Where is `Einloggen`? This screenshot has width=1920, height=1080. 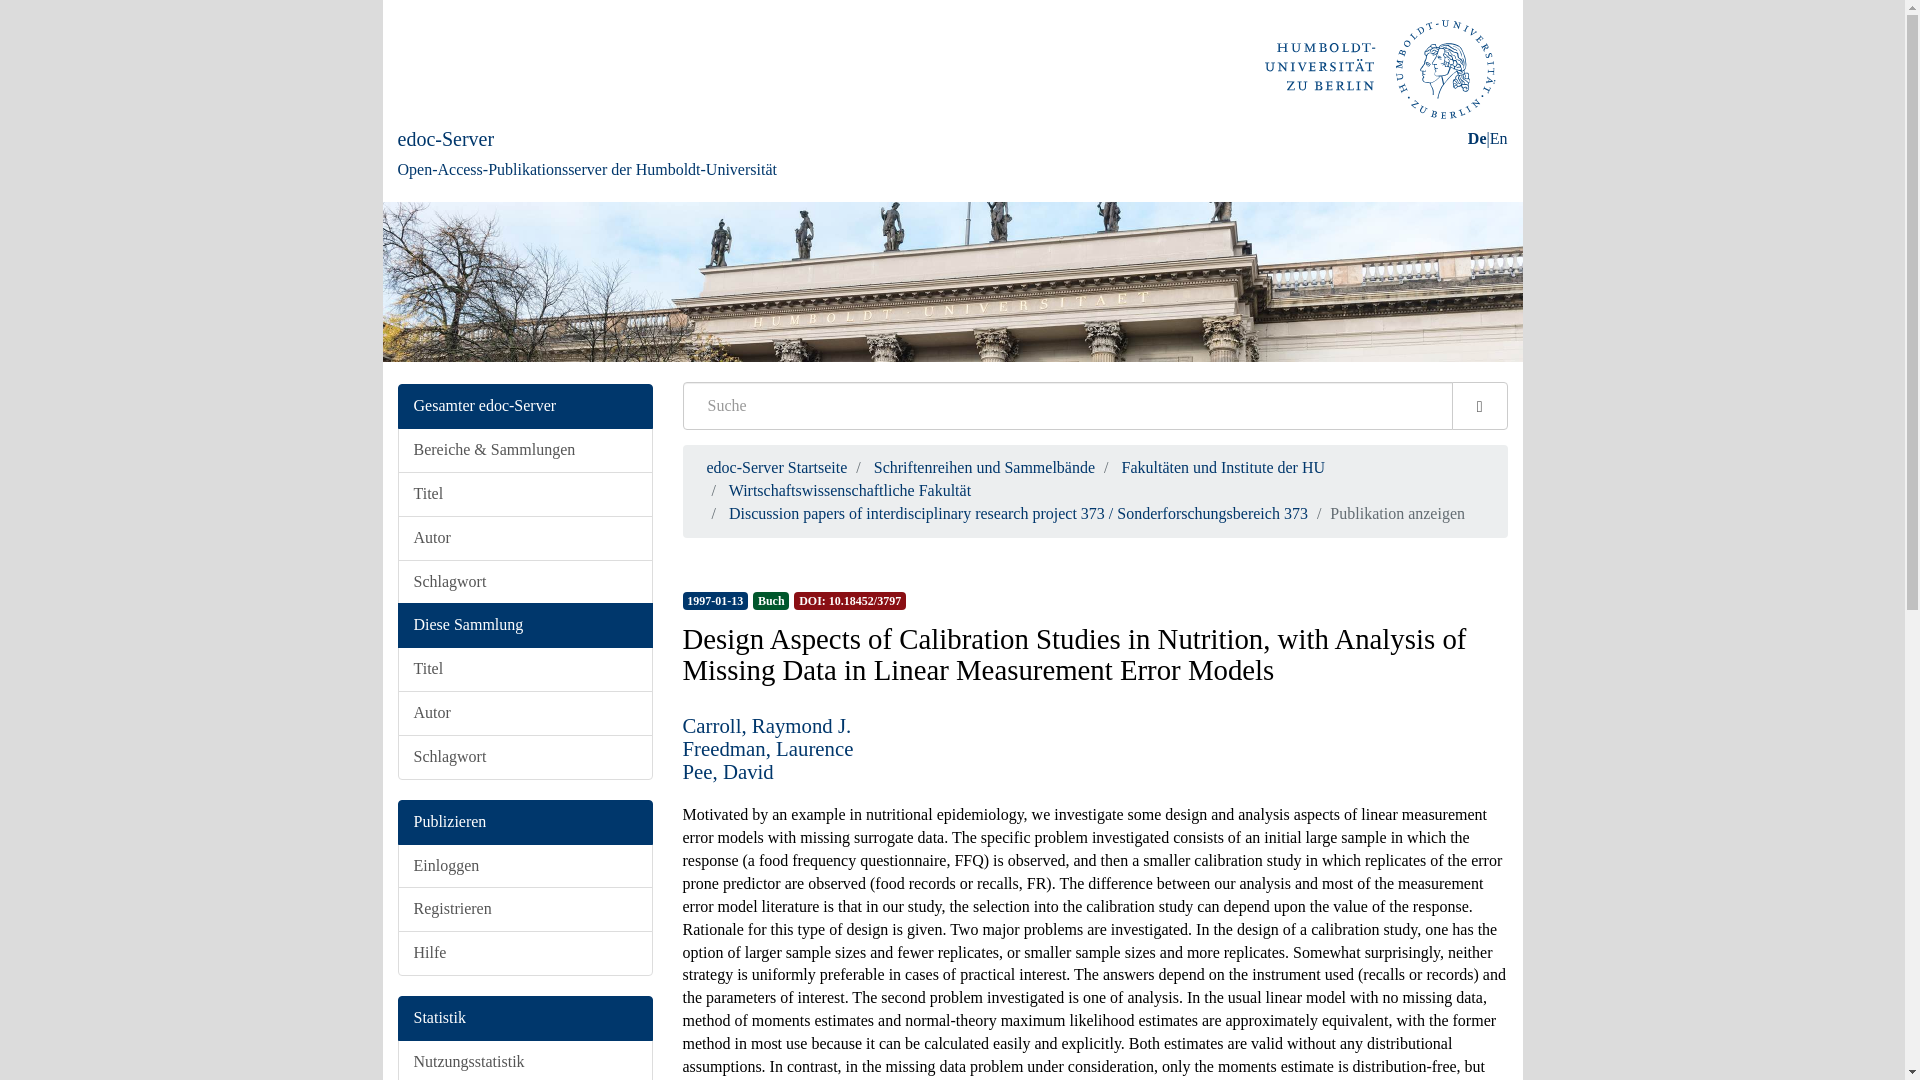
Einloggen is located at coordinates (524, 866).